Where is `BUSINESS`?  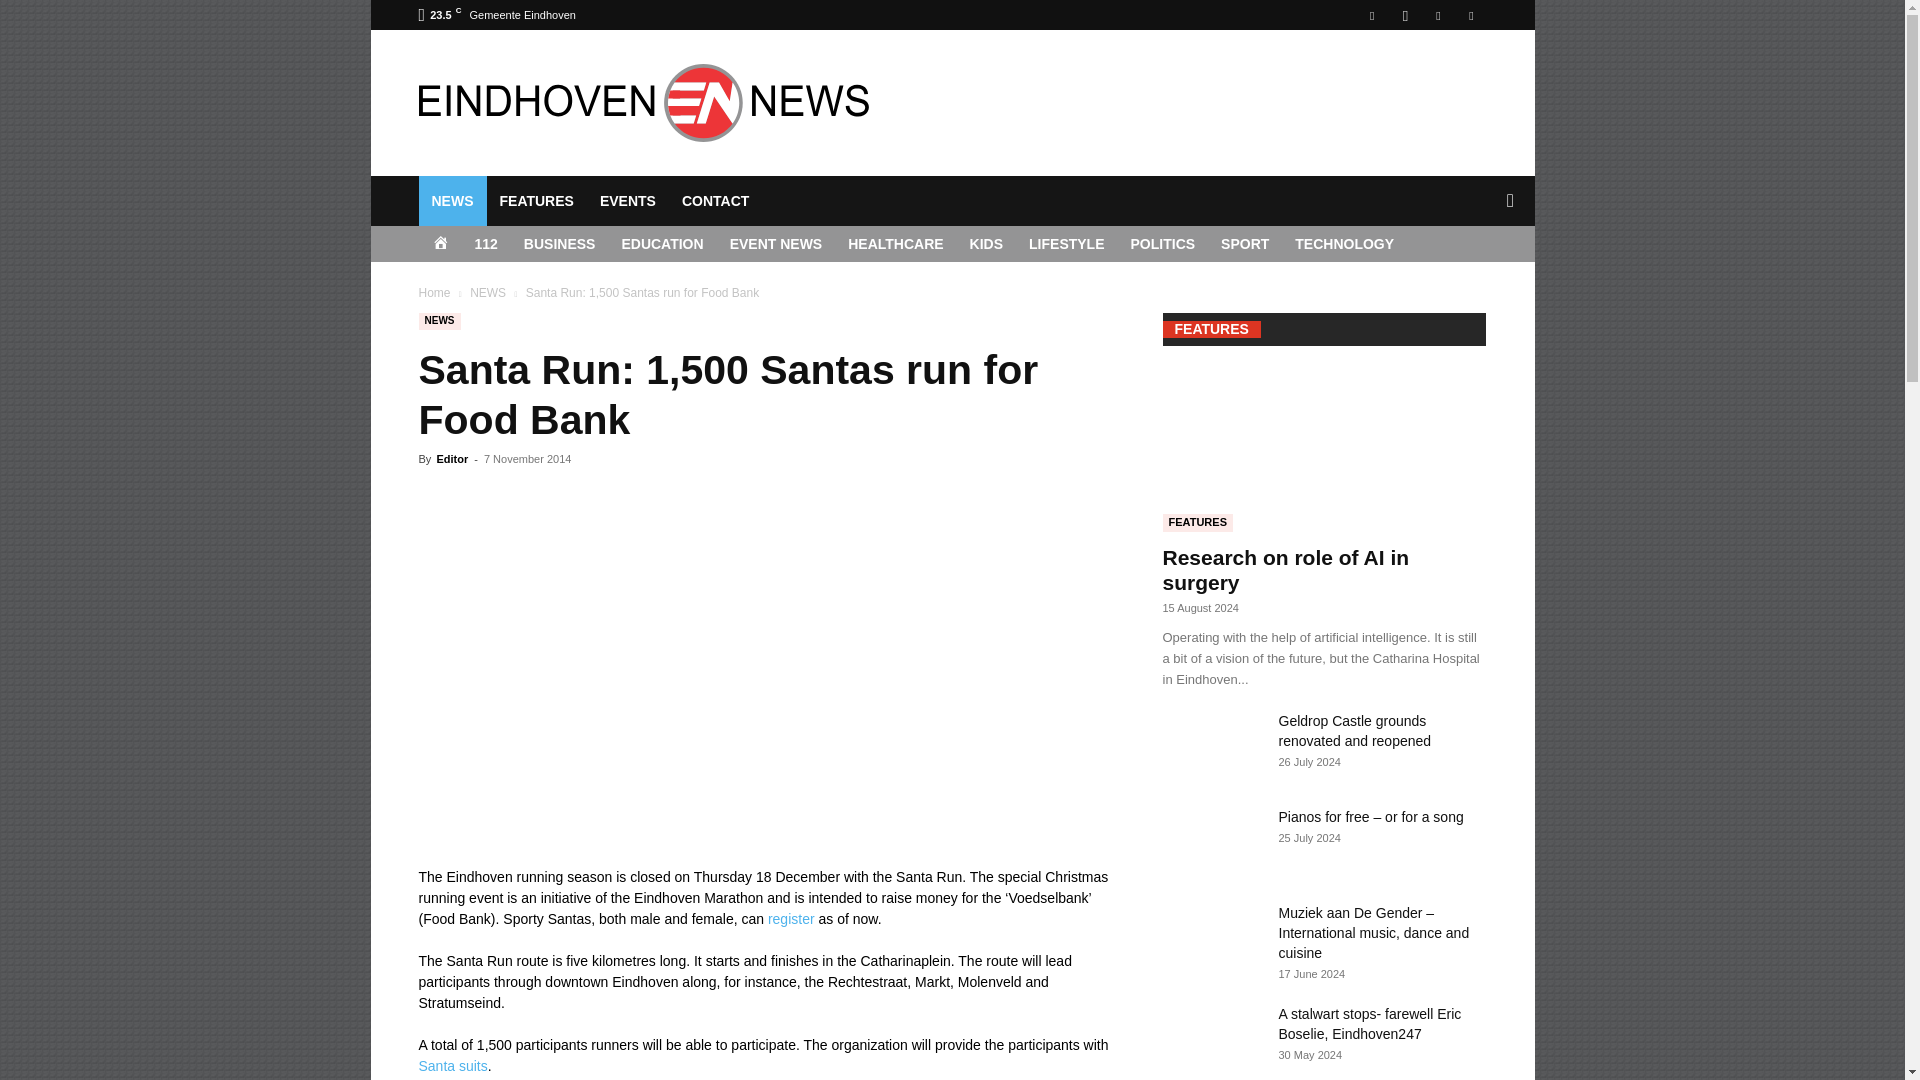
BUSINESS is located at coordinates (559, 244).